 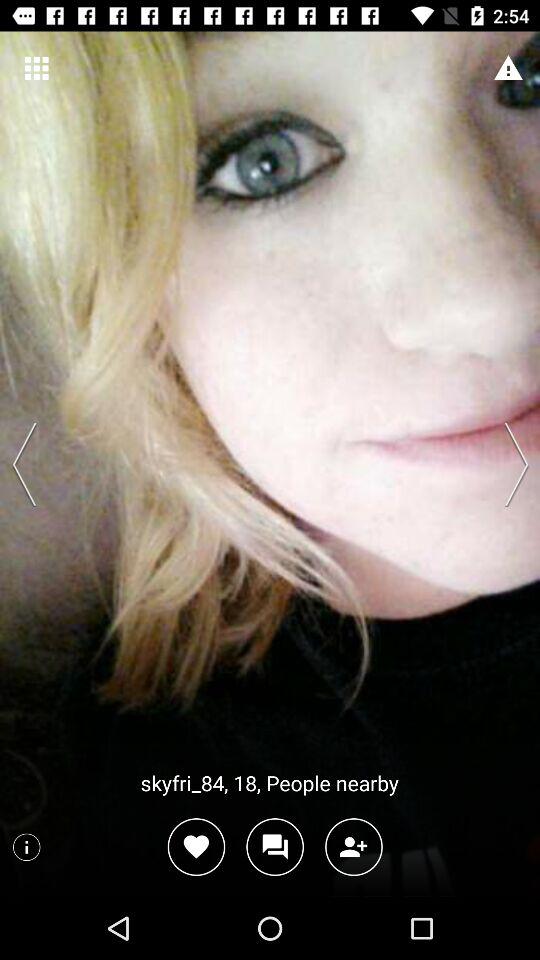 I want to click on select to send message, so click(x=274, y=846).